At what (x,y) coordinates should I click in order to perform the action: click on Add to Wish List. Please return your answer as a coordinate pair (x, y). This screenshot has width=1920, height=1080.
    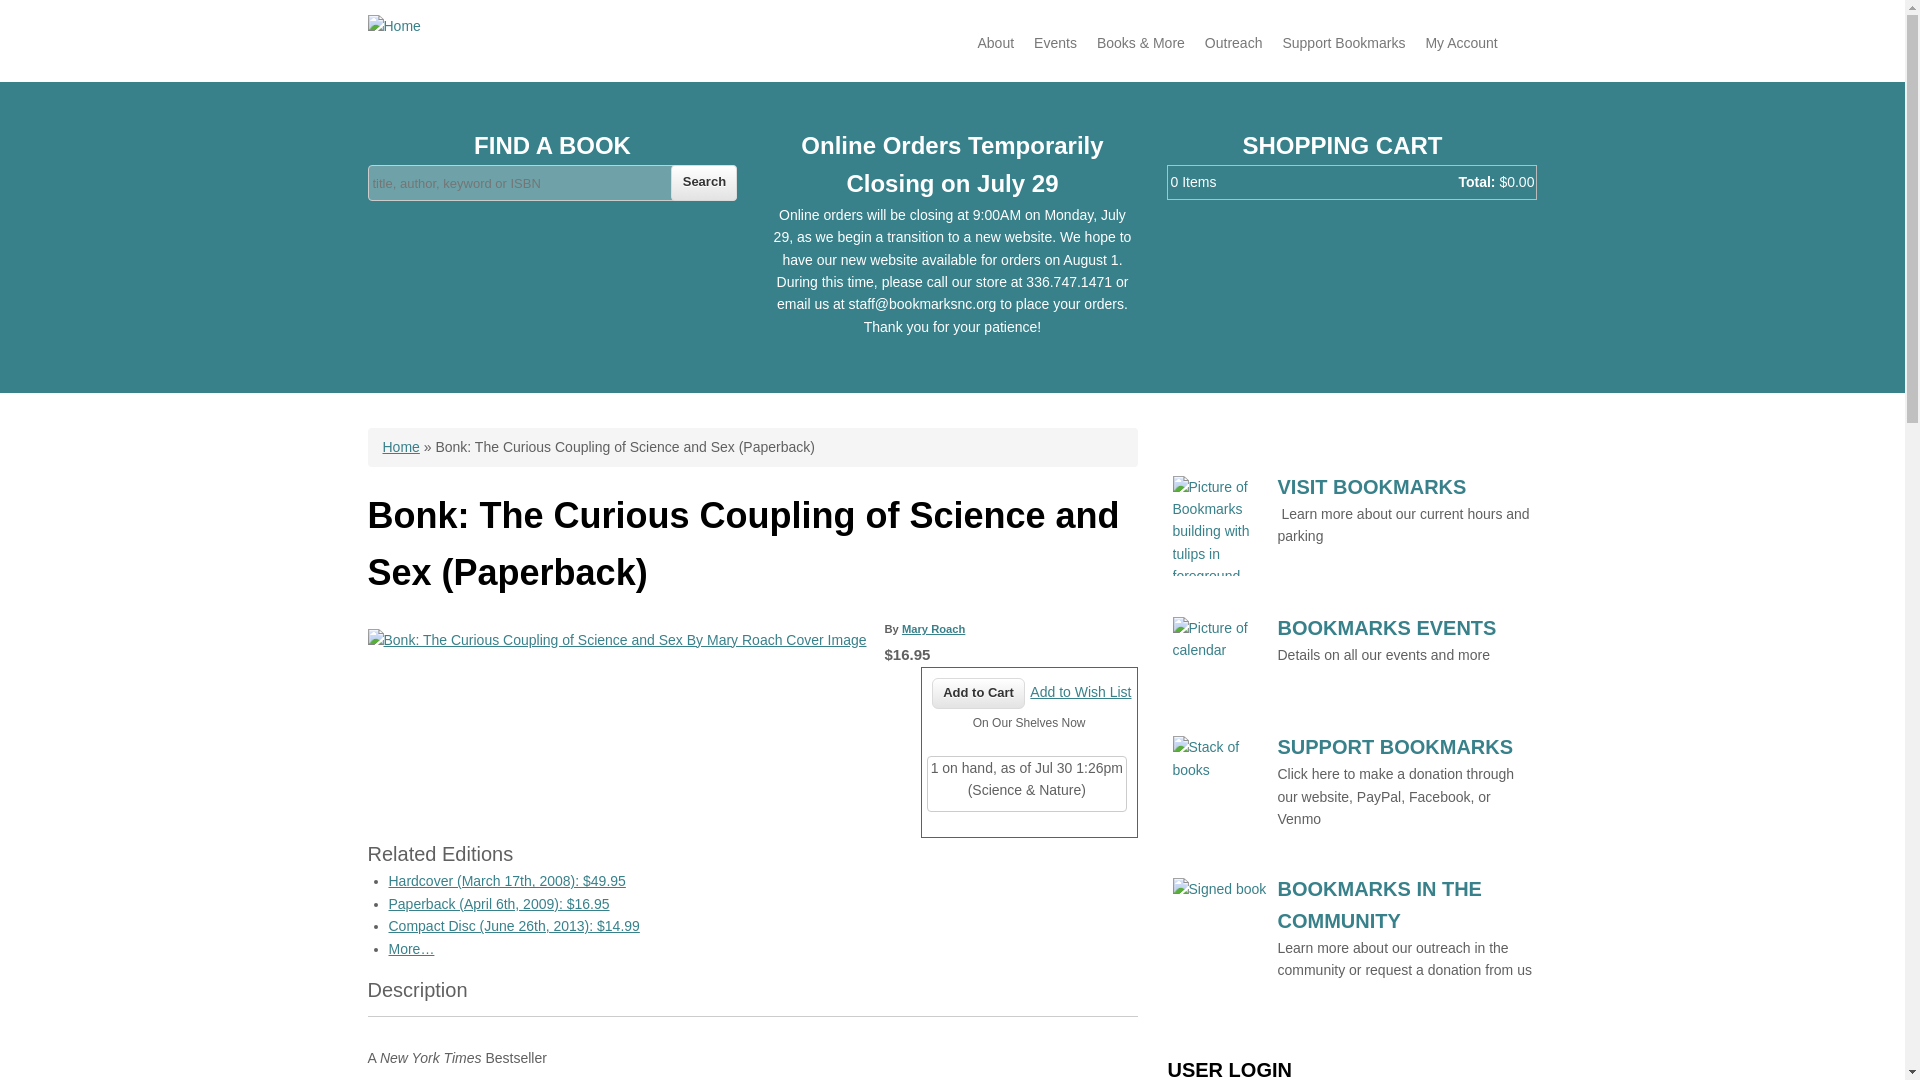
    Looking at the image, I should click on (1080, 691).